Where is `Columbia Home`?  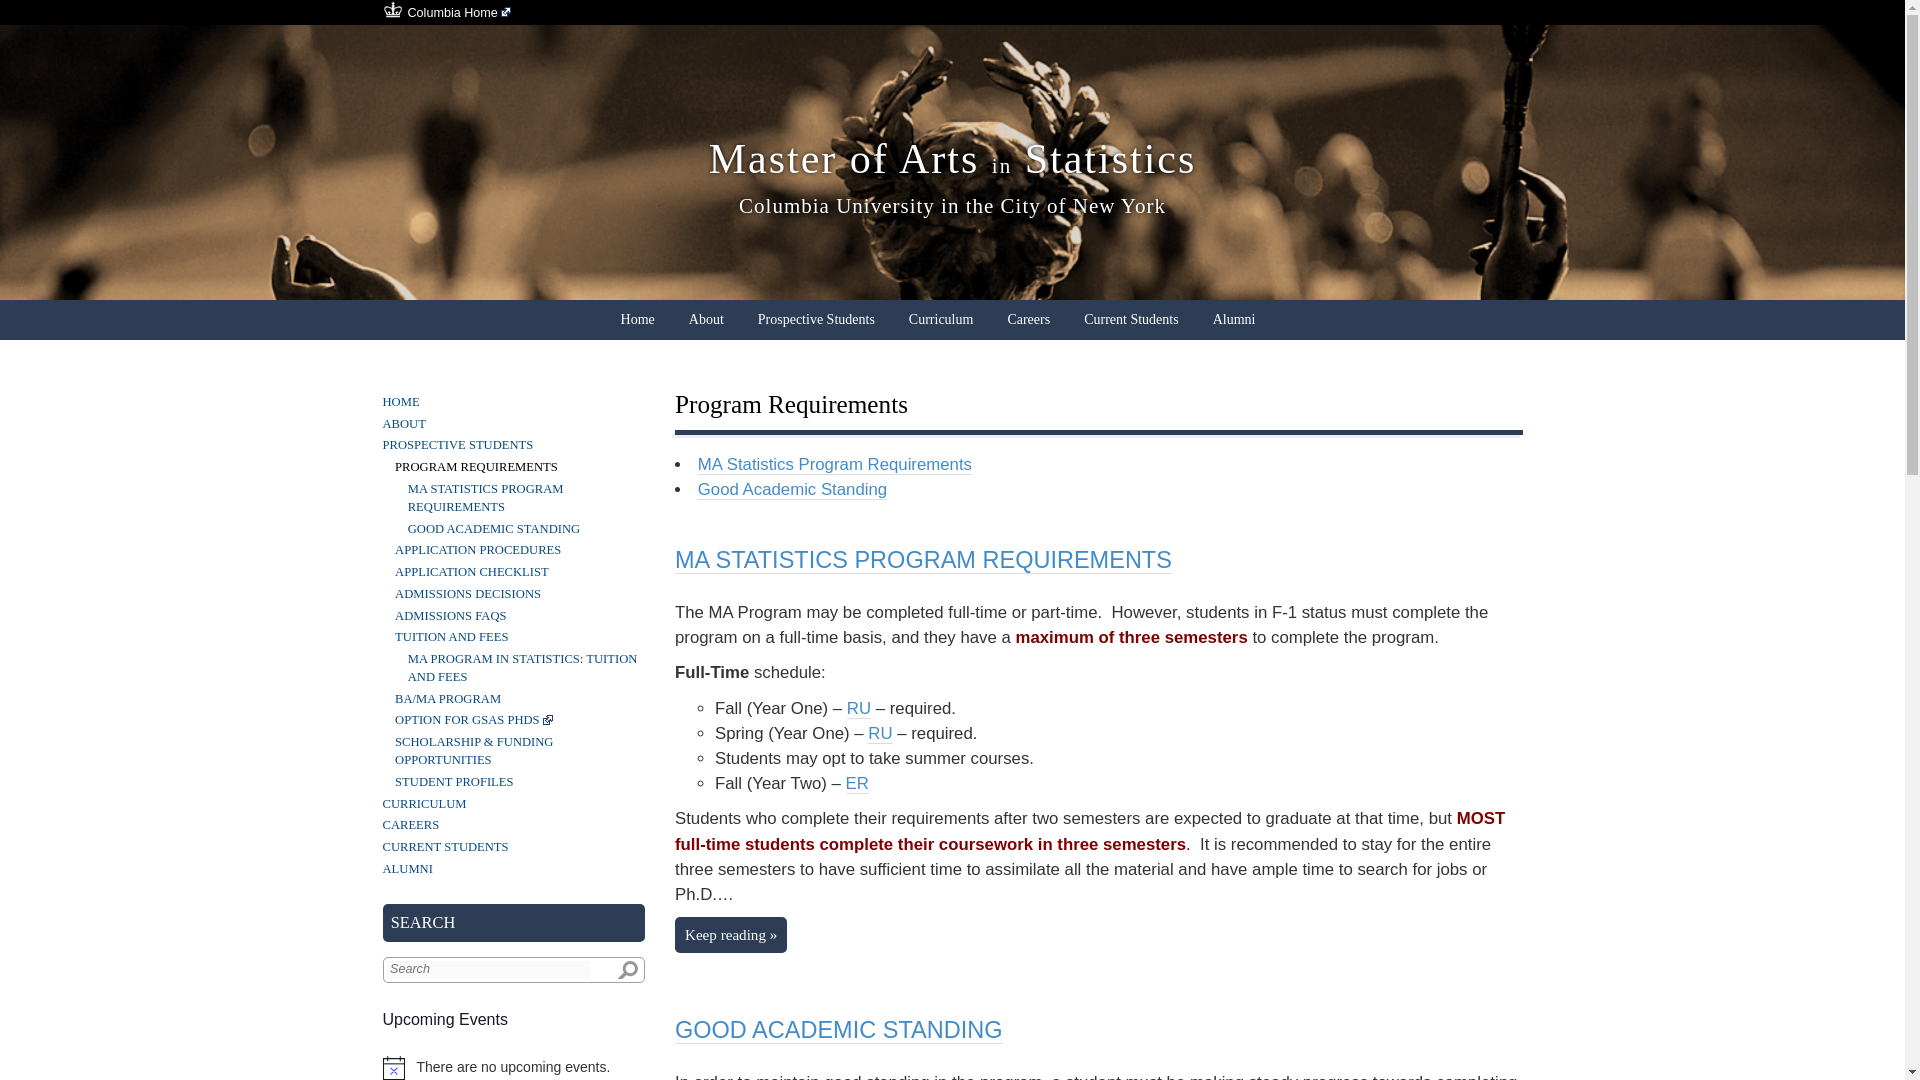
Columbia Home is located at coordinates (460, 14).